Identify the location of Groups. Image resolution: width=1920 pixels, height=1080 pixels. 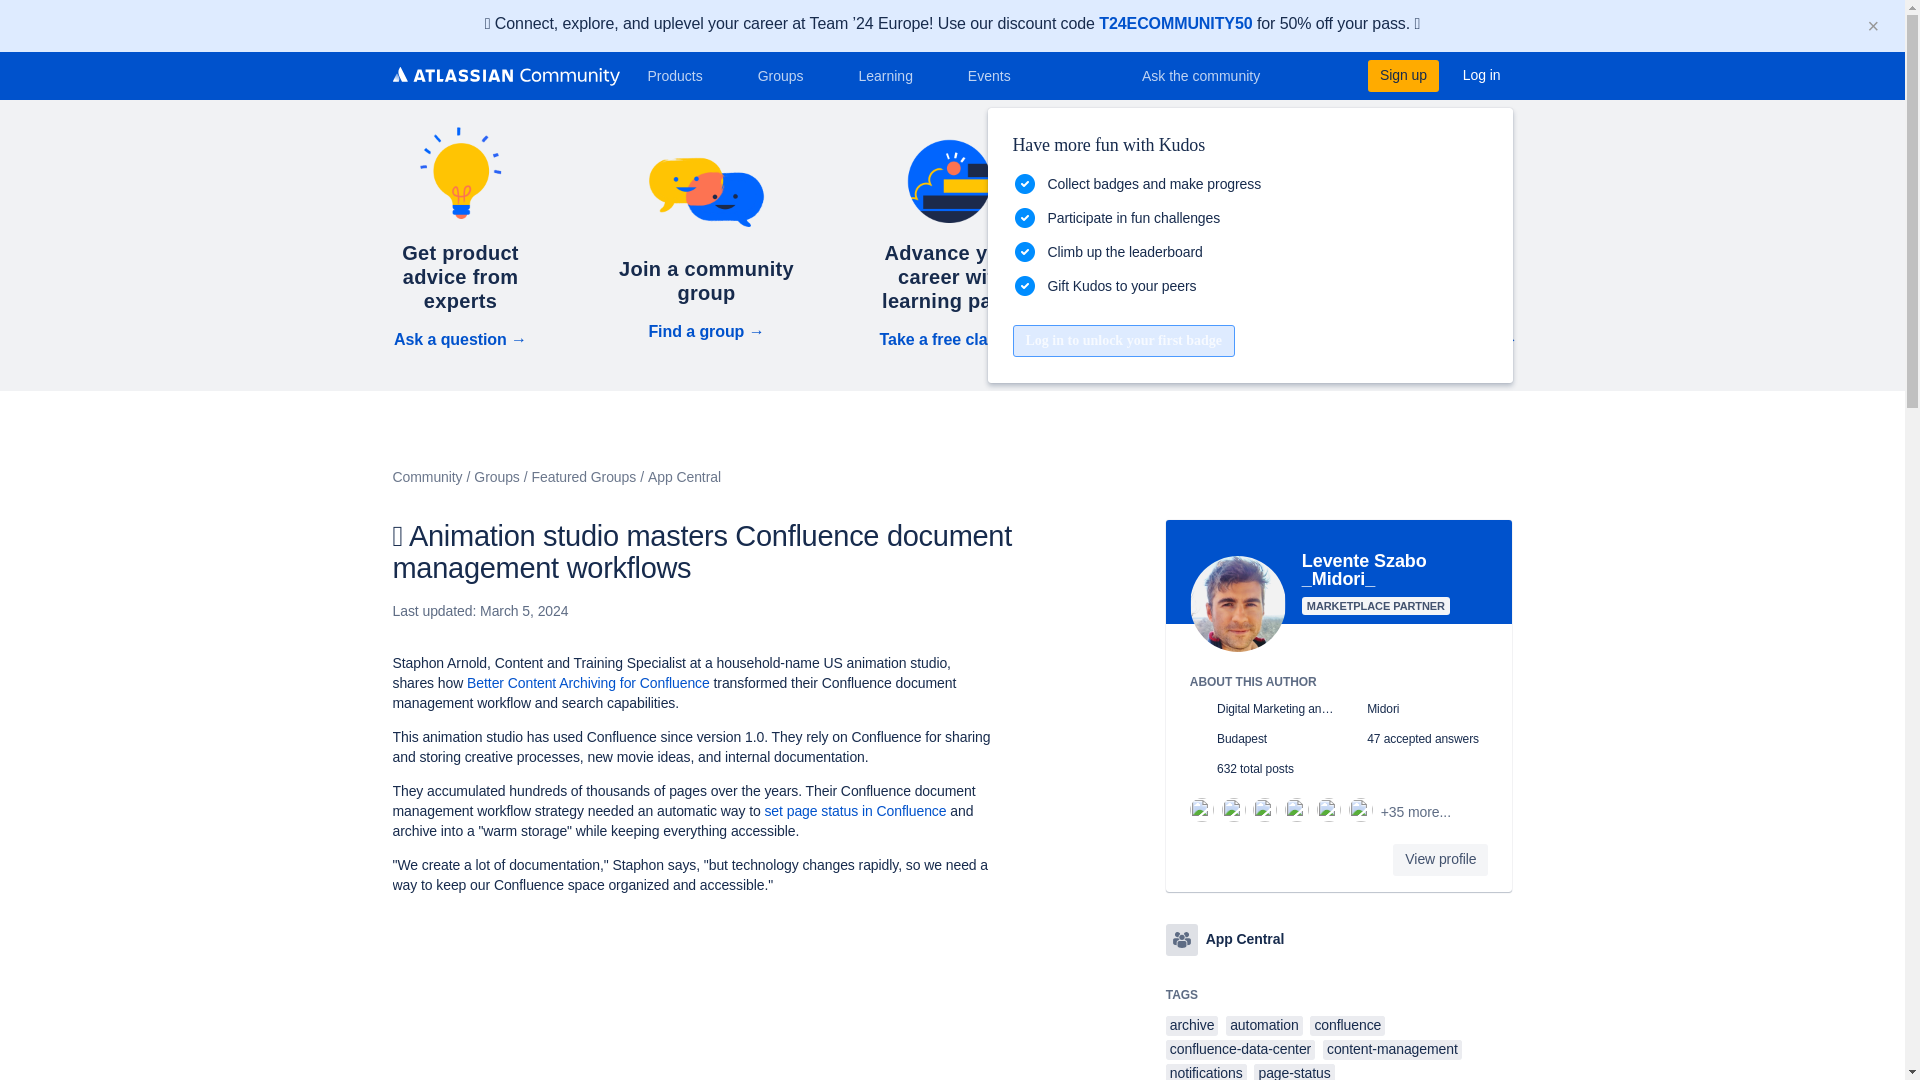
(788, 76).